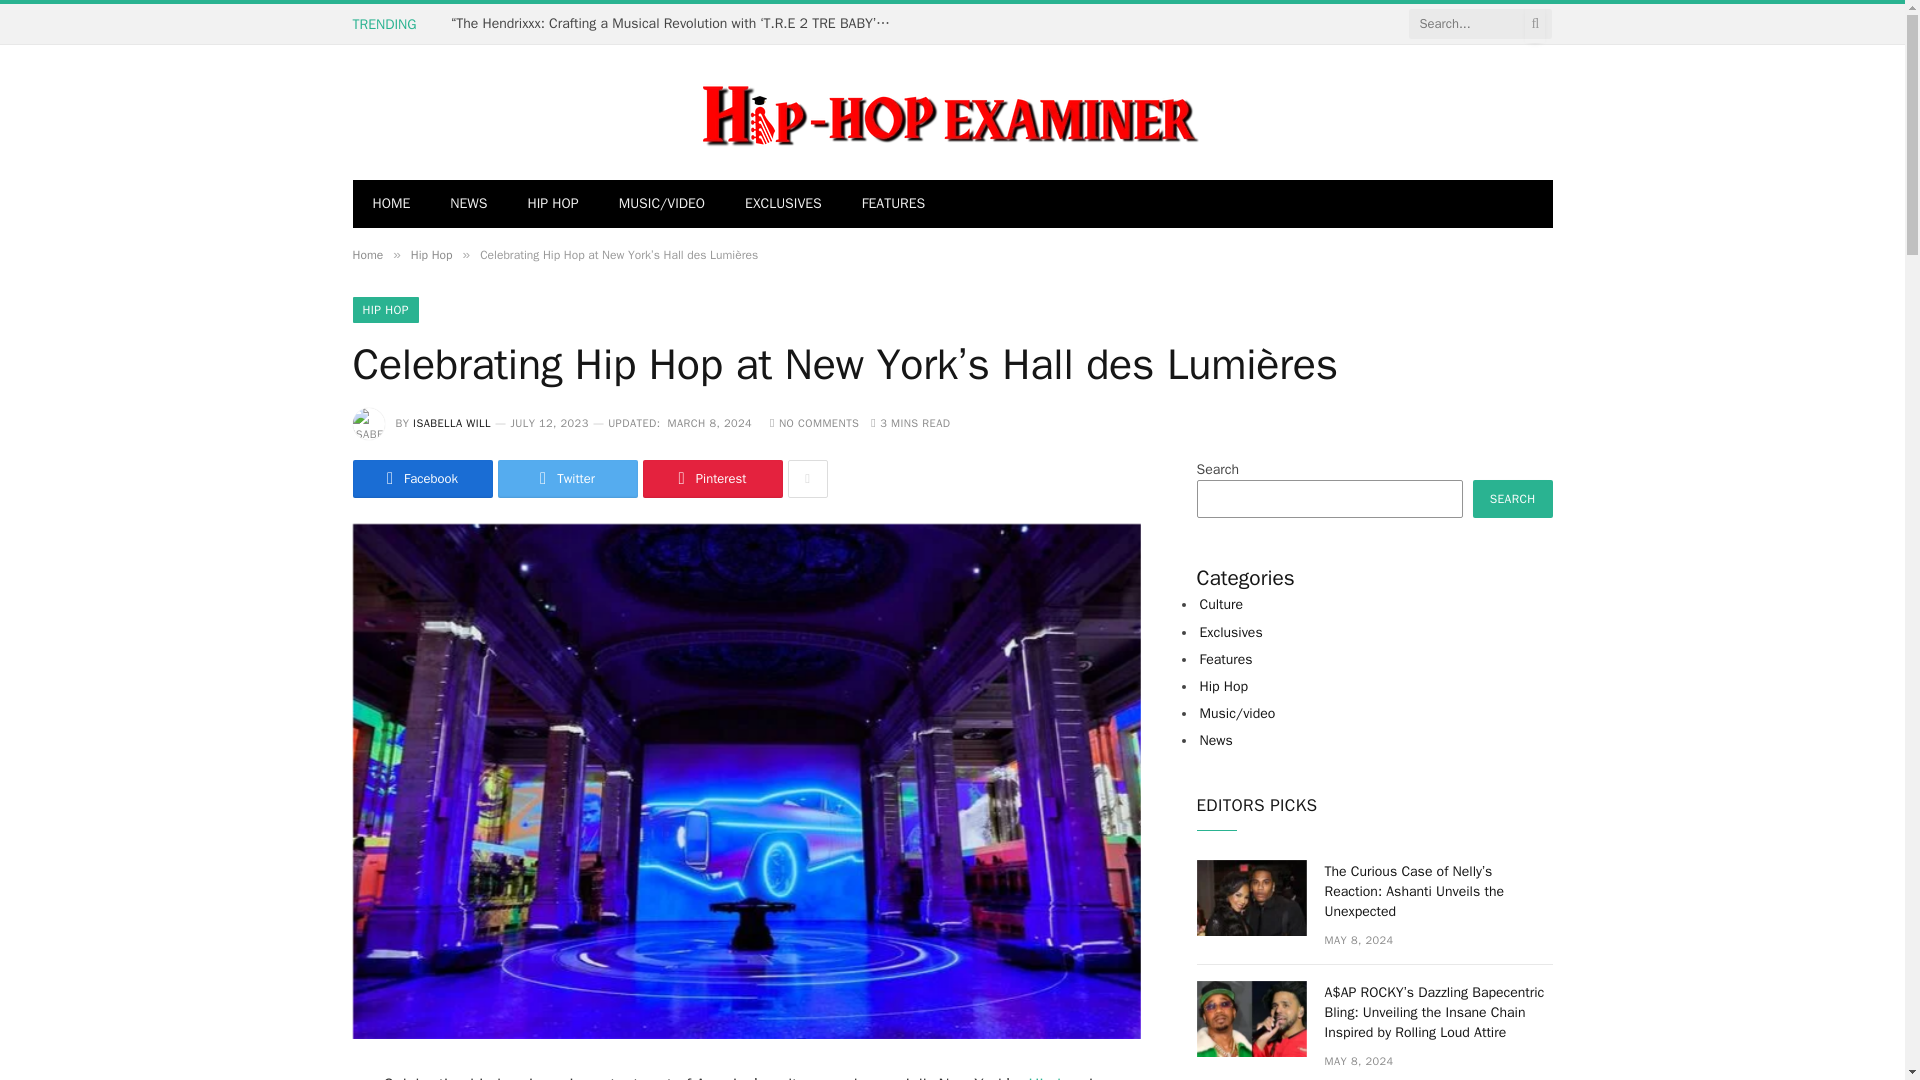 Image resolution: width=1920 pixels, height=1080 pixels. Describe the element at coordinates (468, 204) in the screenshot. I see `NEWS` at that location.